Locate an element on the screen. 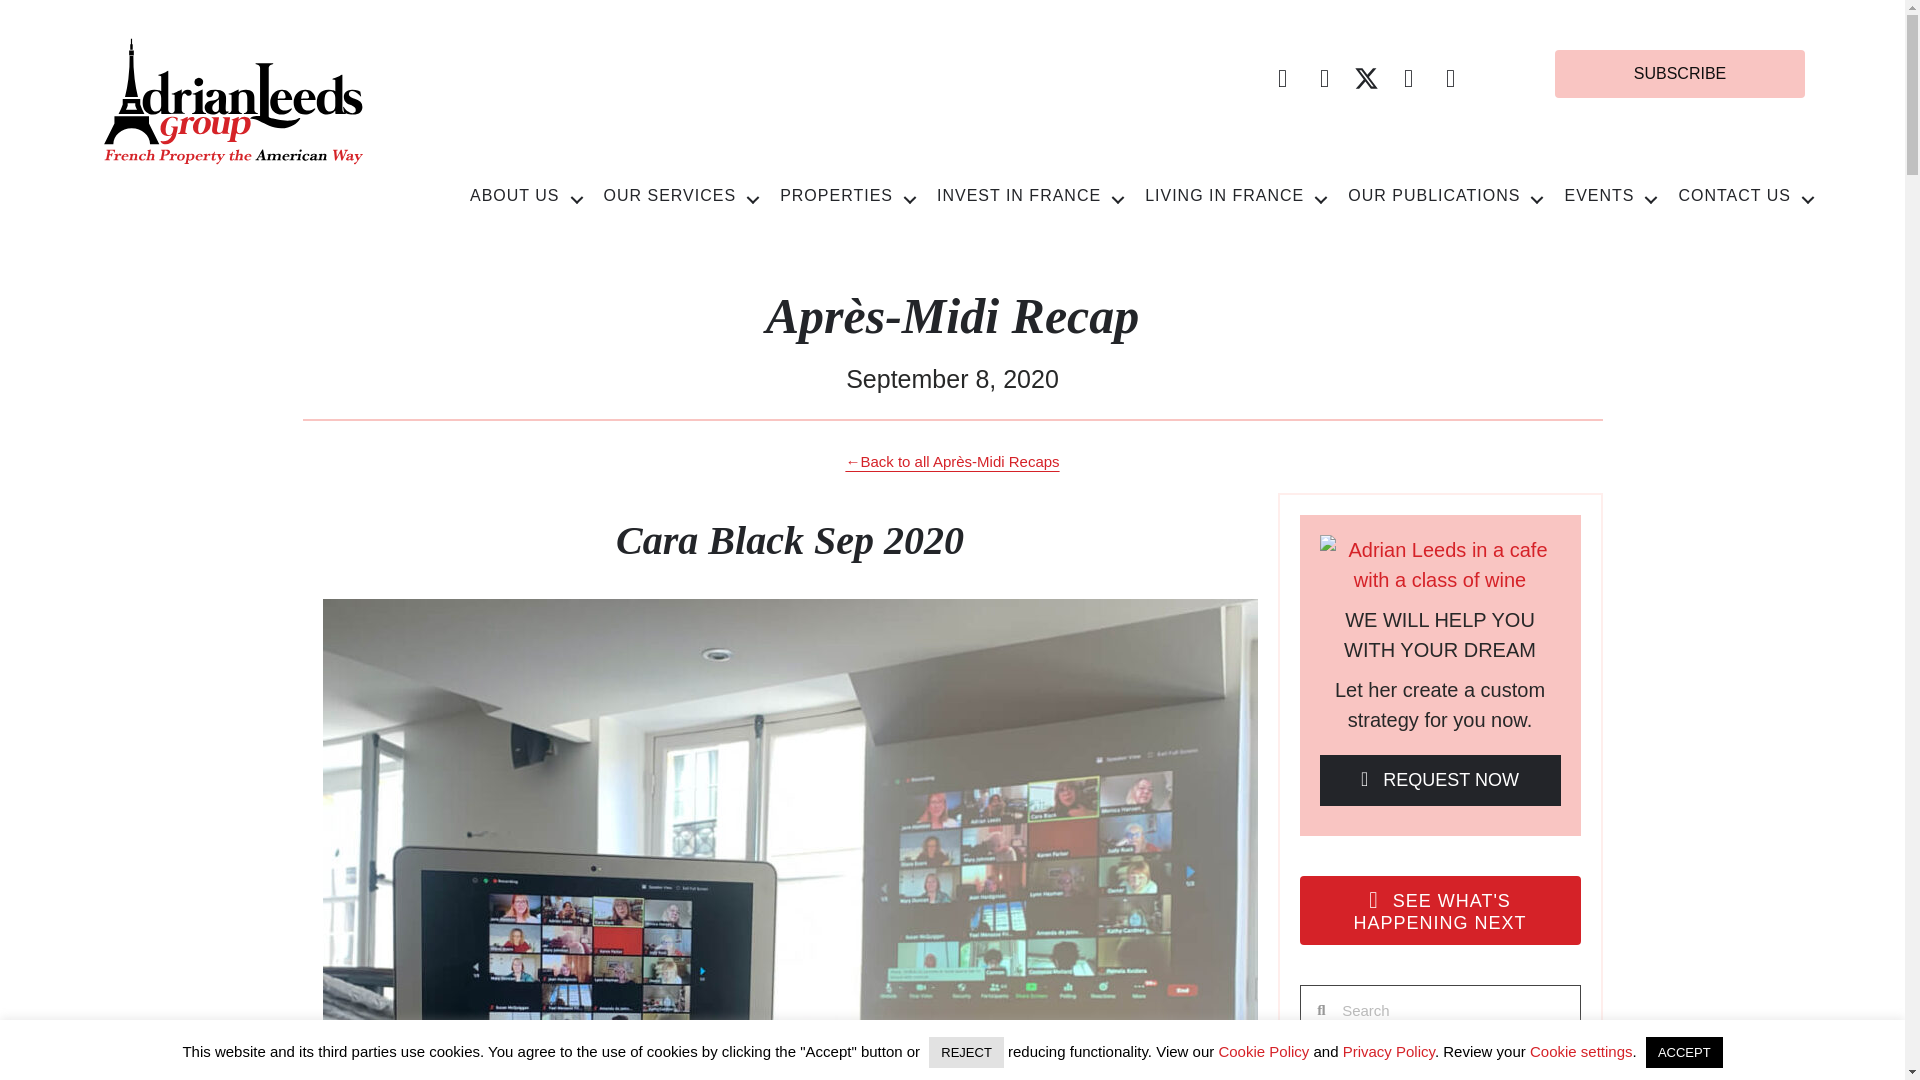 Image resolution: width=1920 pixels, height=1080 pixels. ABOUT US is located at coordinates (526, 194).